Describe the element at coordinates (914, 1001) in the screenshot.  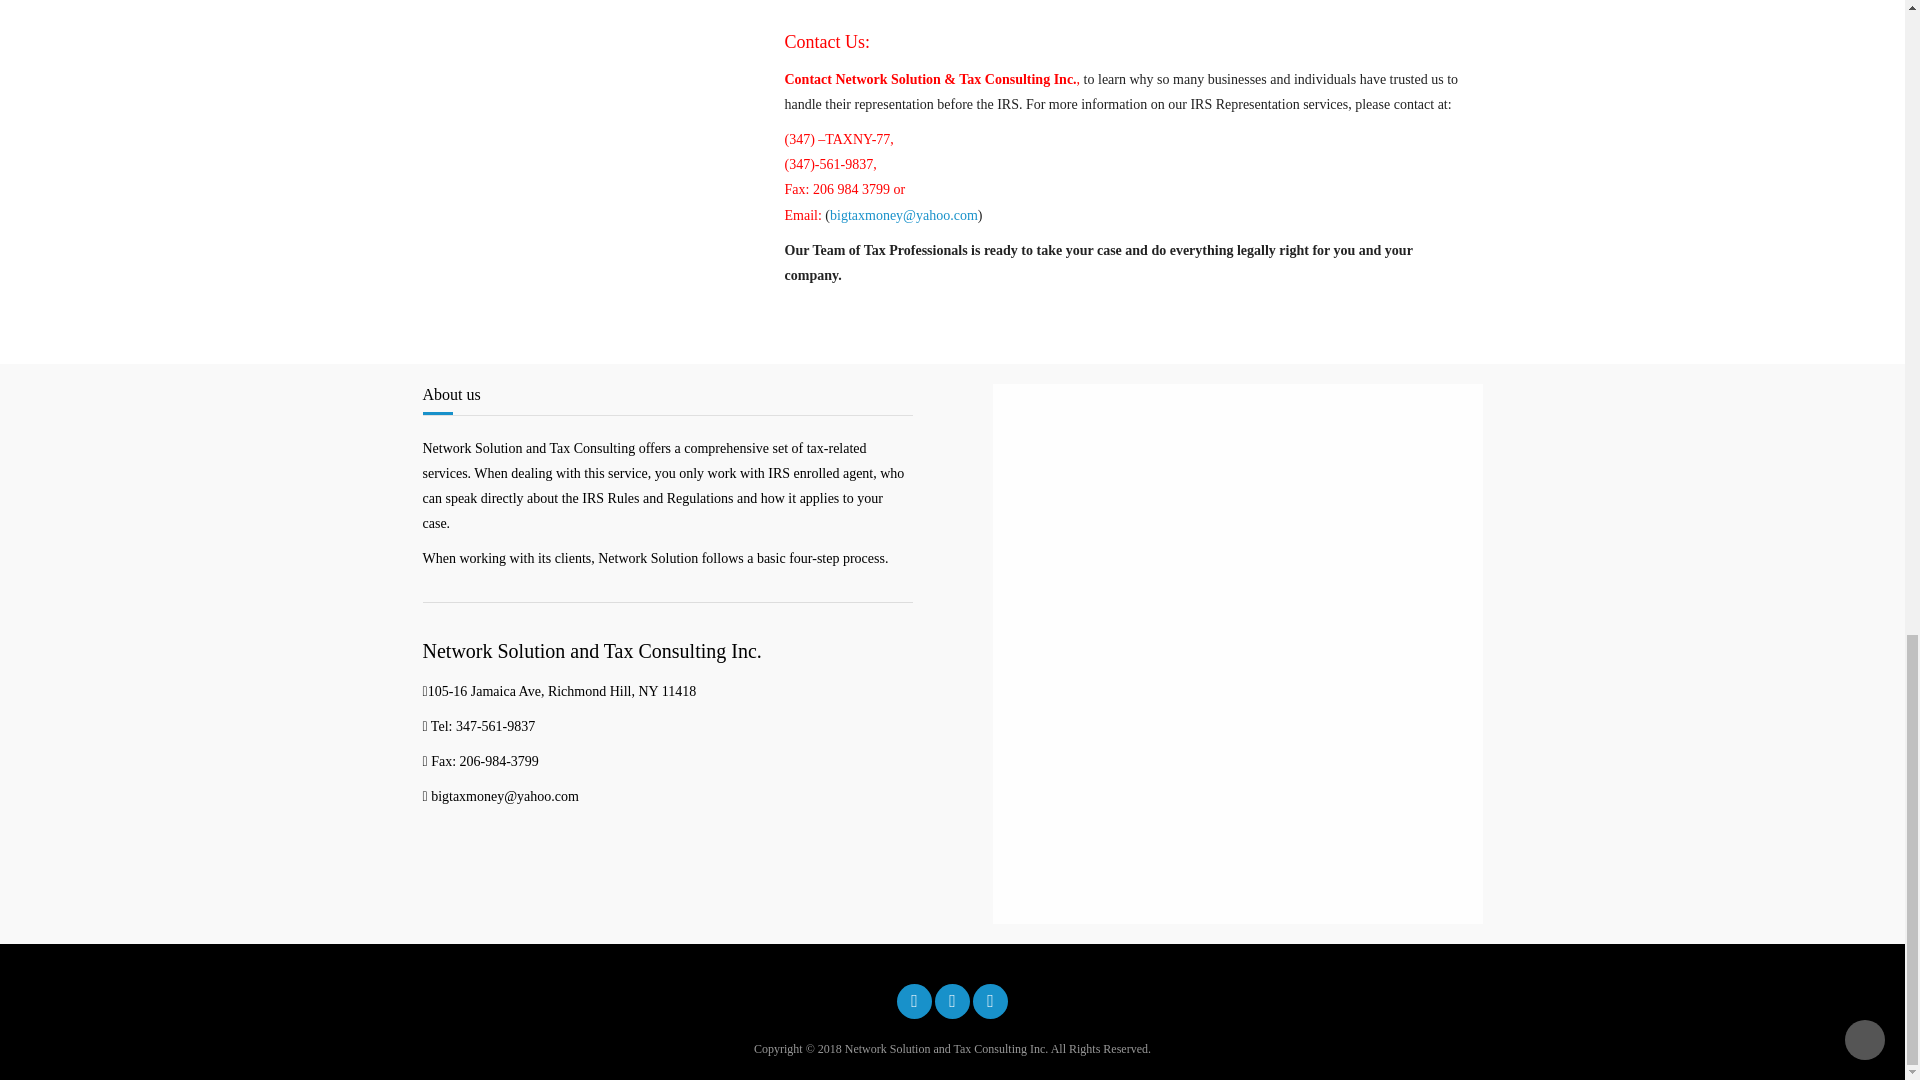
I see `Network Solution and Tax Consulting` at that location.